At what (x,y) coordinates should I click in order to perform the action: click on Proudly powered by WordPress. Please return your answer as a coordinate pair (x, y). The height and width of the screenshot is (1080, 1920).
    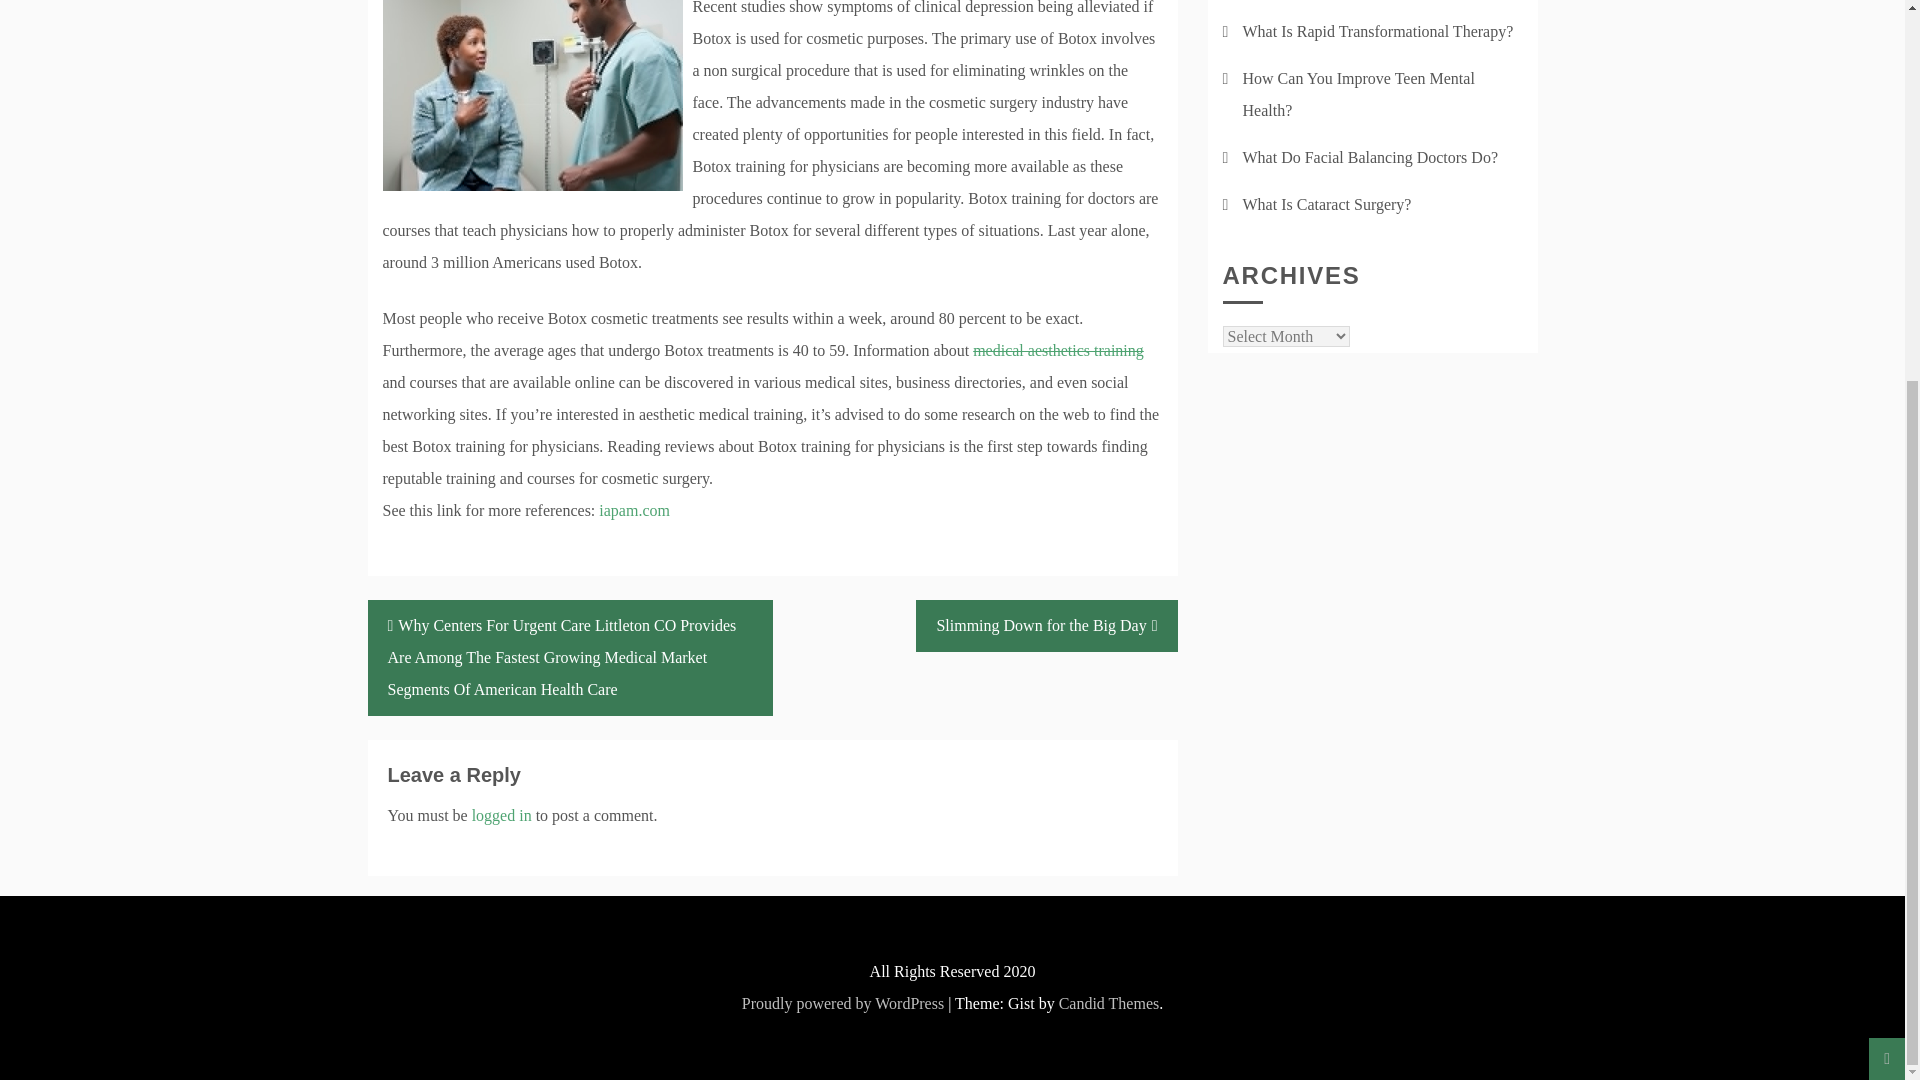
    Looking at the image, I should click on (842, 1002).